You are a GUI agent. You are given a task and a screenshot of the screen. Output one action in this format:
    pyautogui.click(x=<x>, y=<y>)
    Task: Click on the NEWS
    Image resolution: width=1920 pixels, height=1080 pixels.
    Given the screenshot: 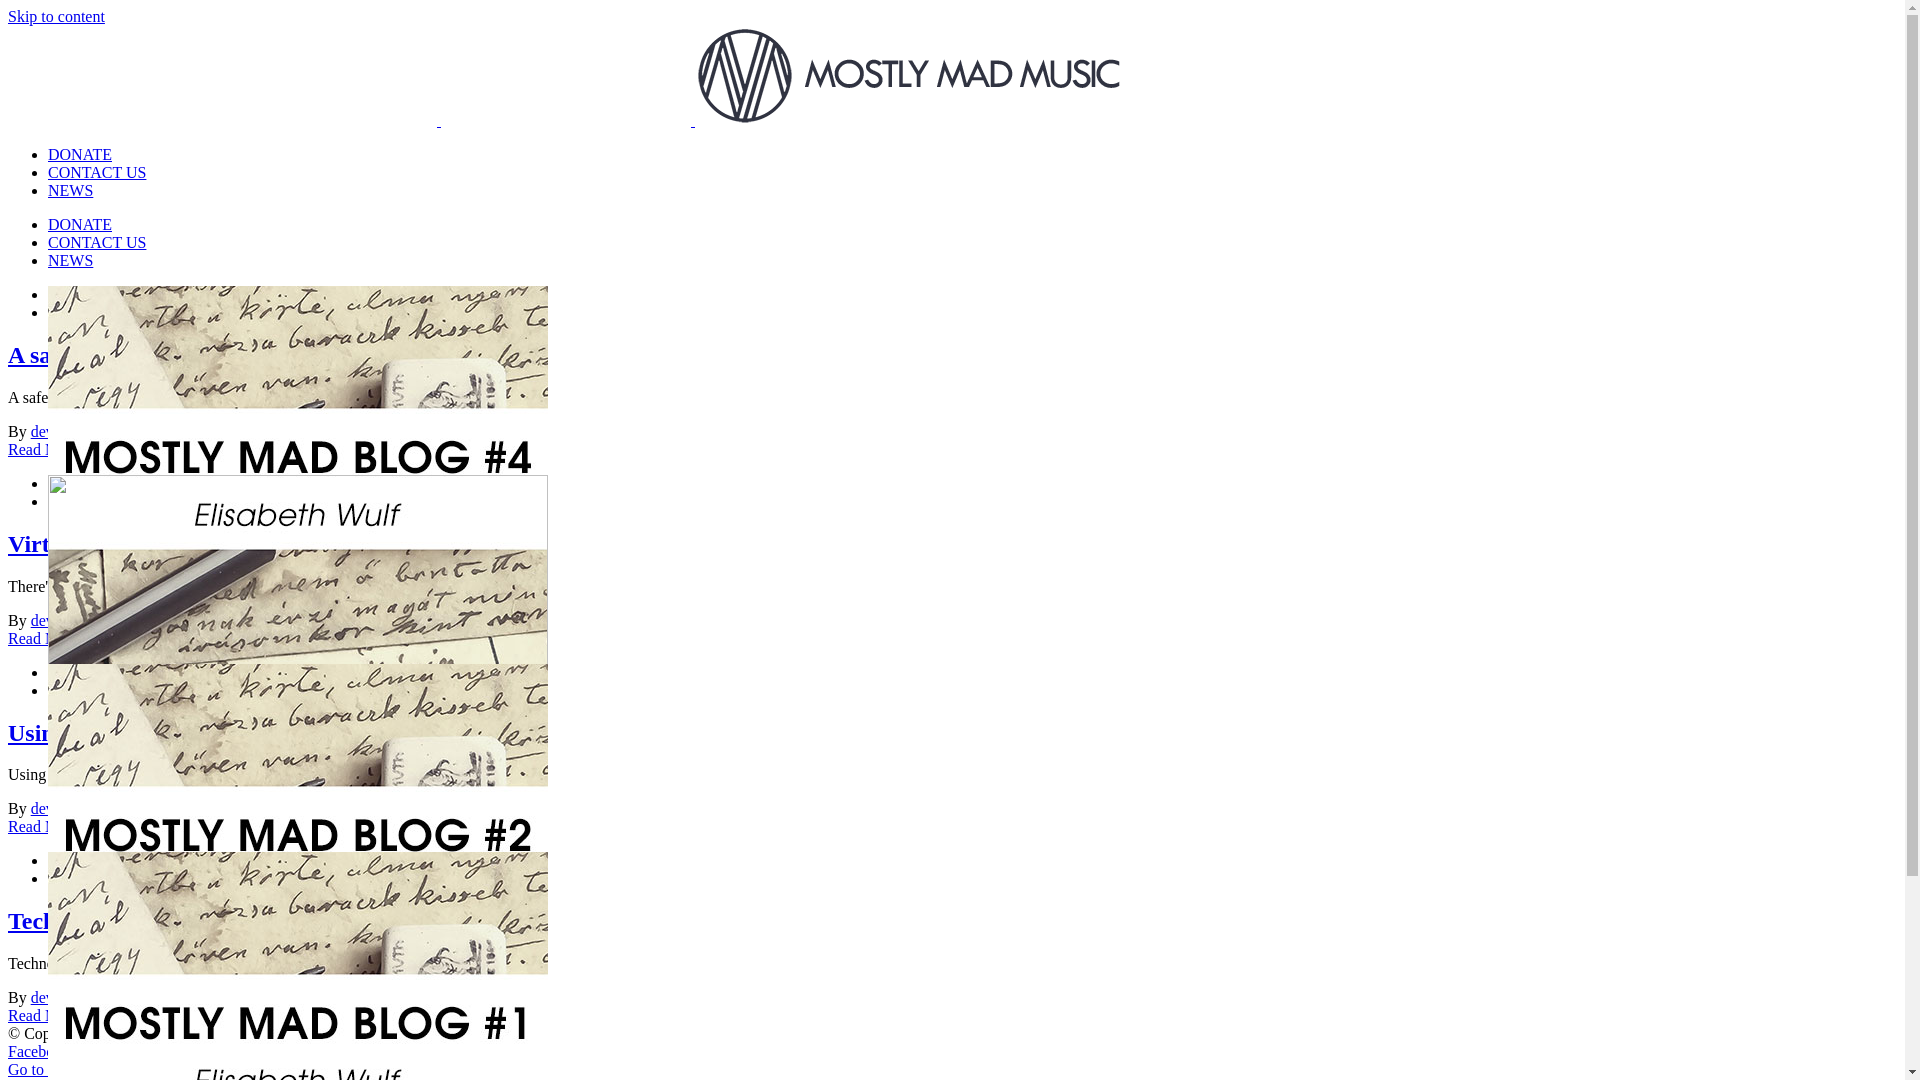 What is the action you would take?
    pyautogui.click(x=70, y=190)
    